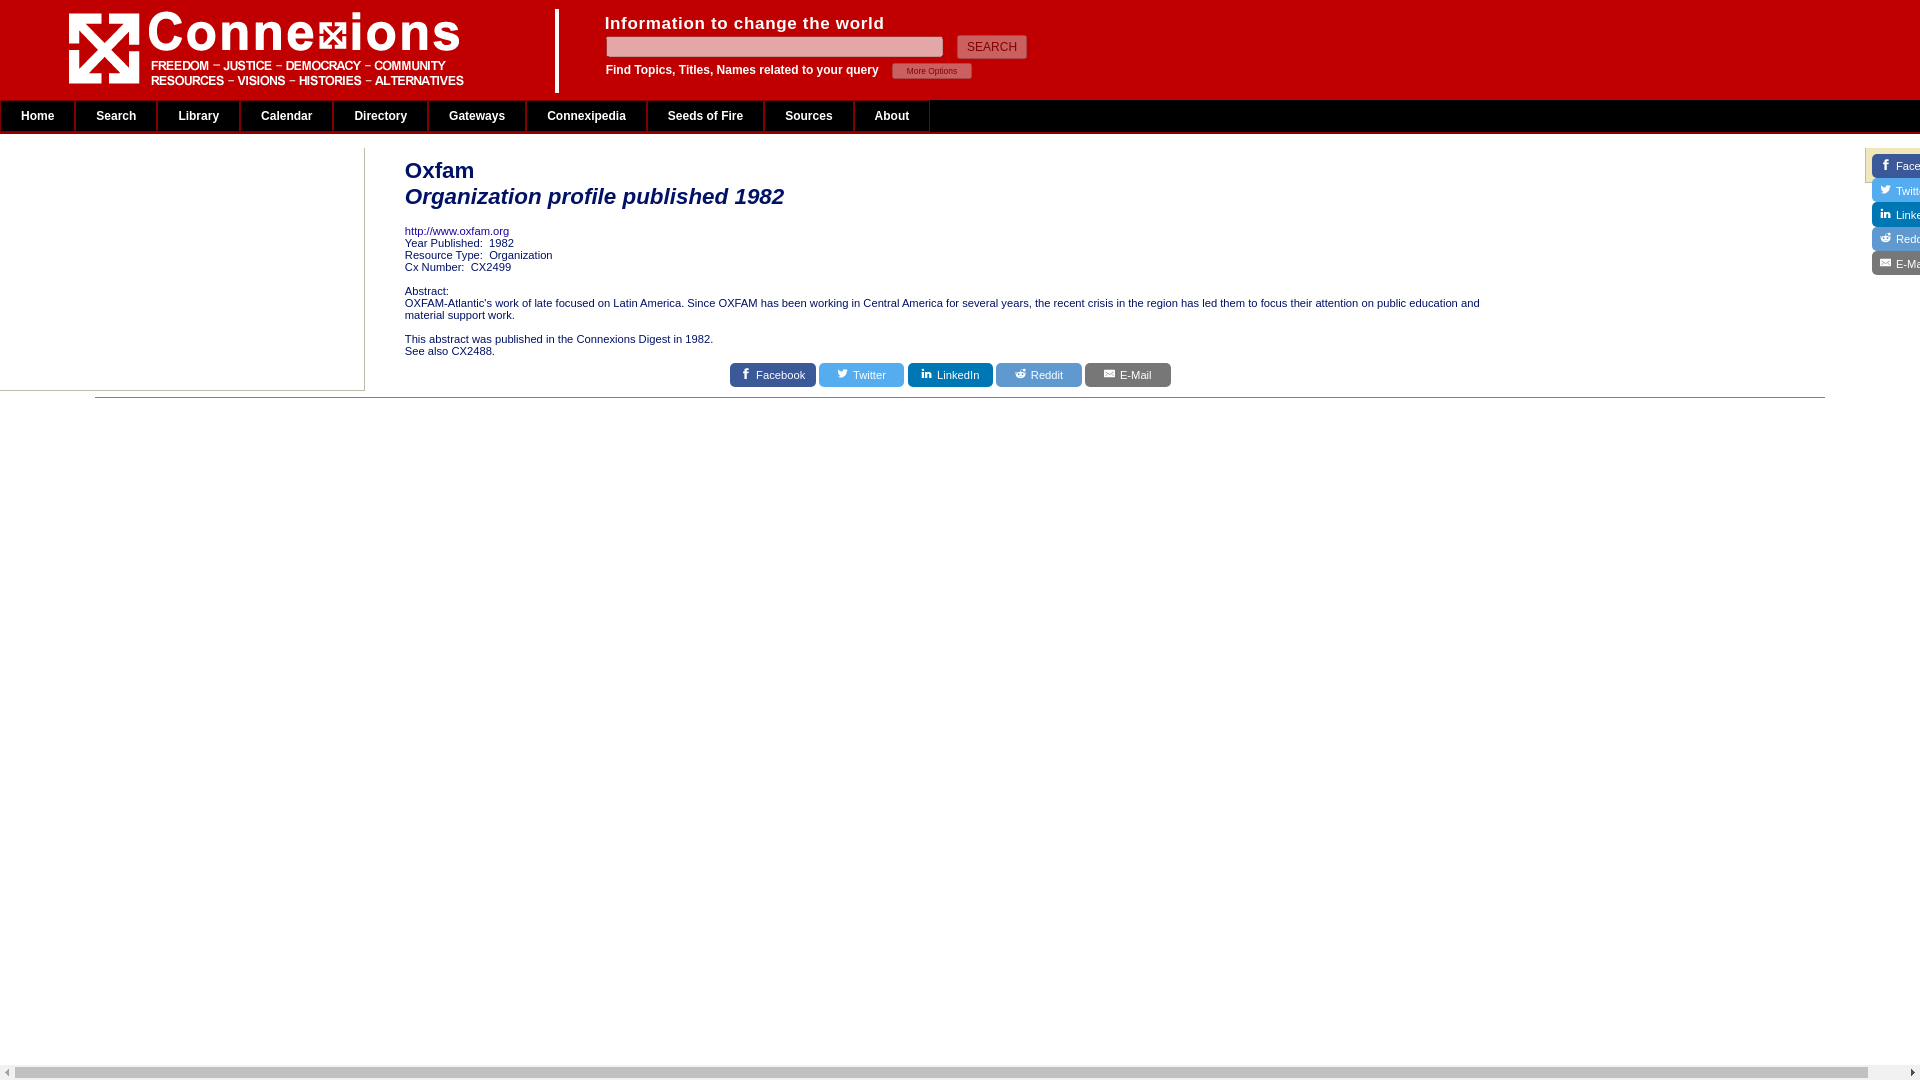 The width and height of the screenshot is (1920, 1080). What do you see at coordinates (477, 116) in the screenshot?
I see `Gateways` at bounding box center [477, 116].